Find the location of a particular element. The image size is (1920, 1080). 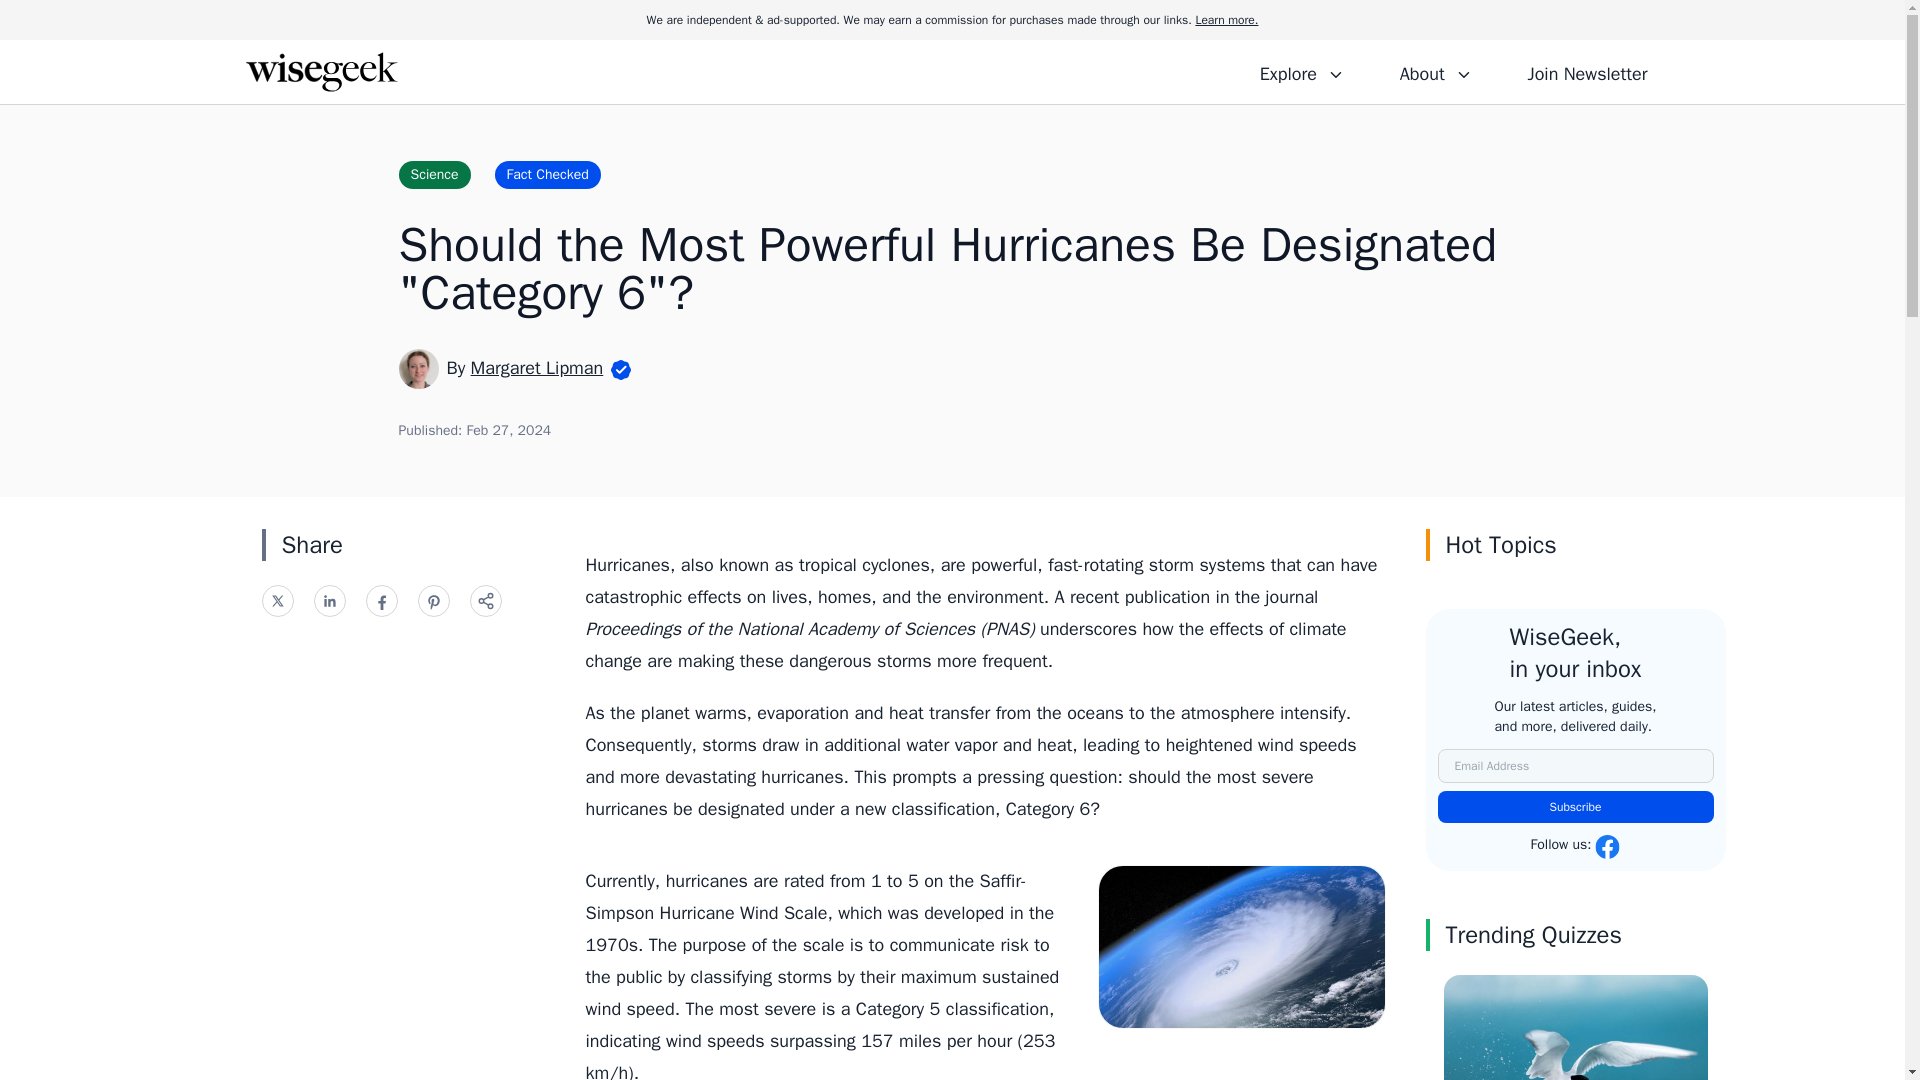

Margaret Lipman is located at coordinates (537, 368).